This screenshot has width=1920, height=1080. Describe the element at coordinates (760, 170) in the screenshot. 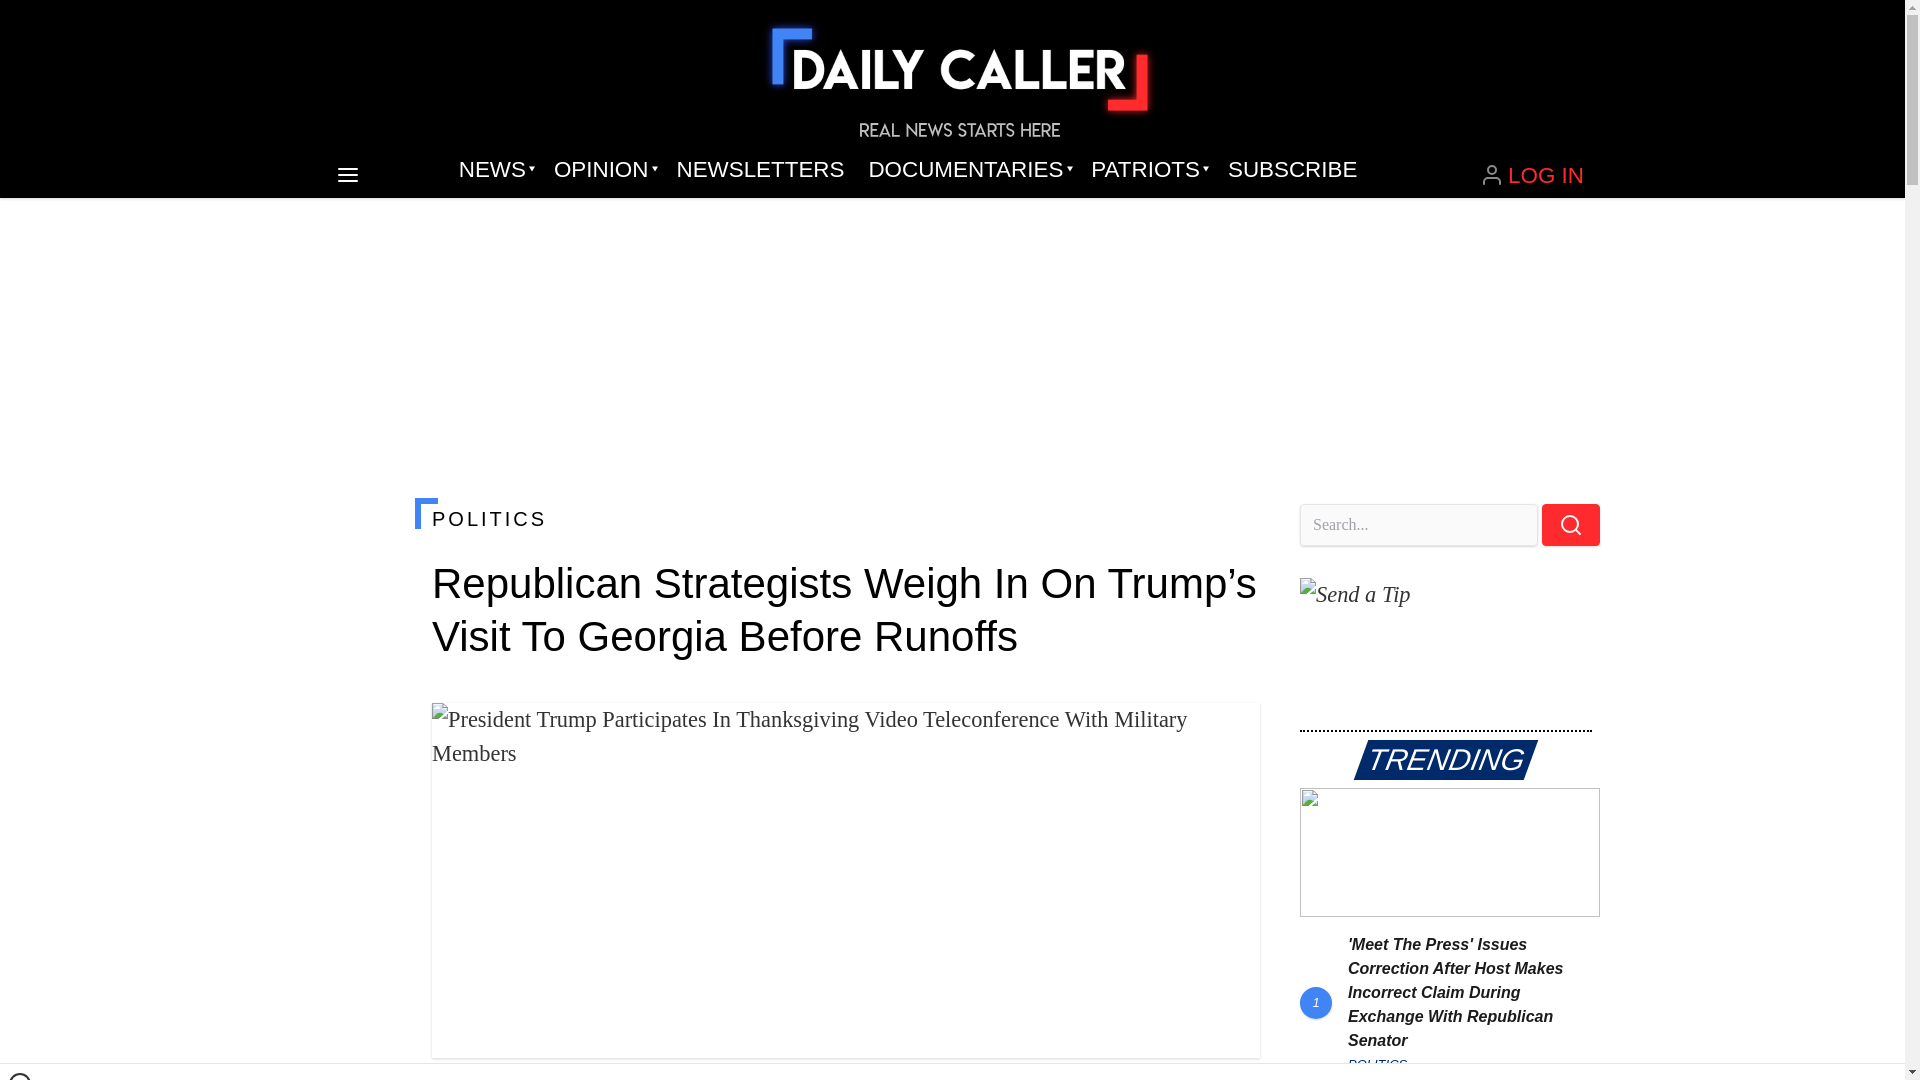

I see `NEWSLETTERS` at that location.